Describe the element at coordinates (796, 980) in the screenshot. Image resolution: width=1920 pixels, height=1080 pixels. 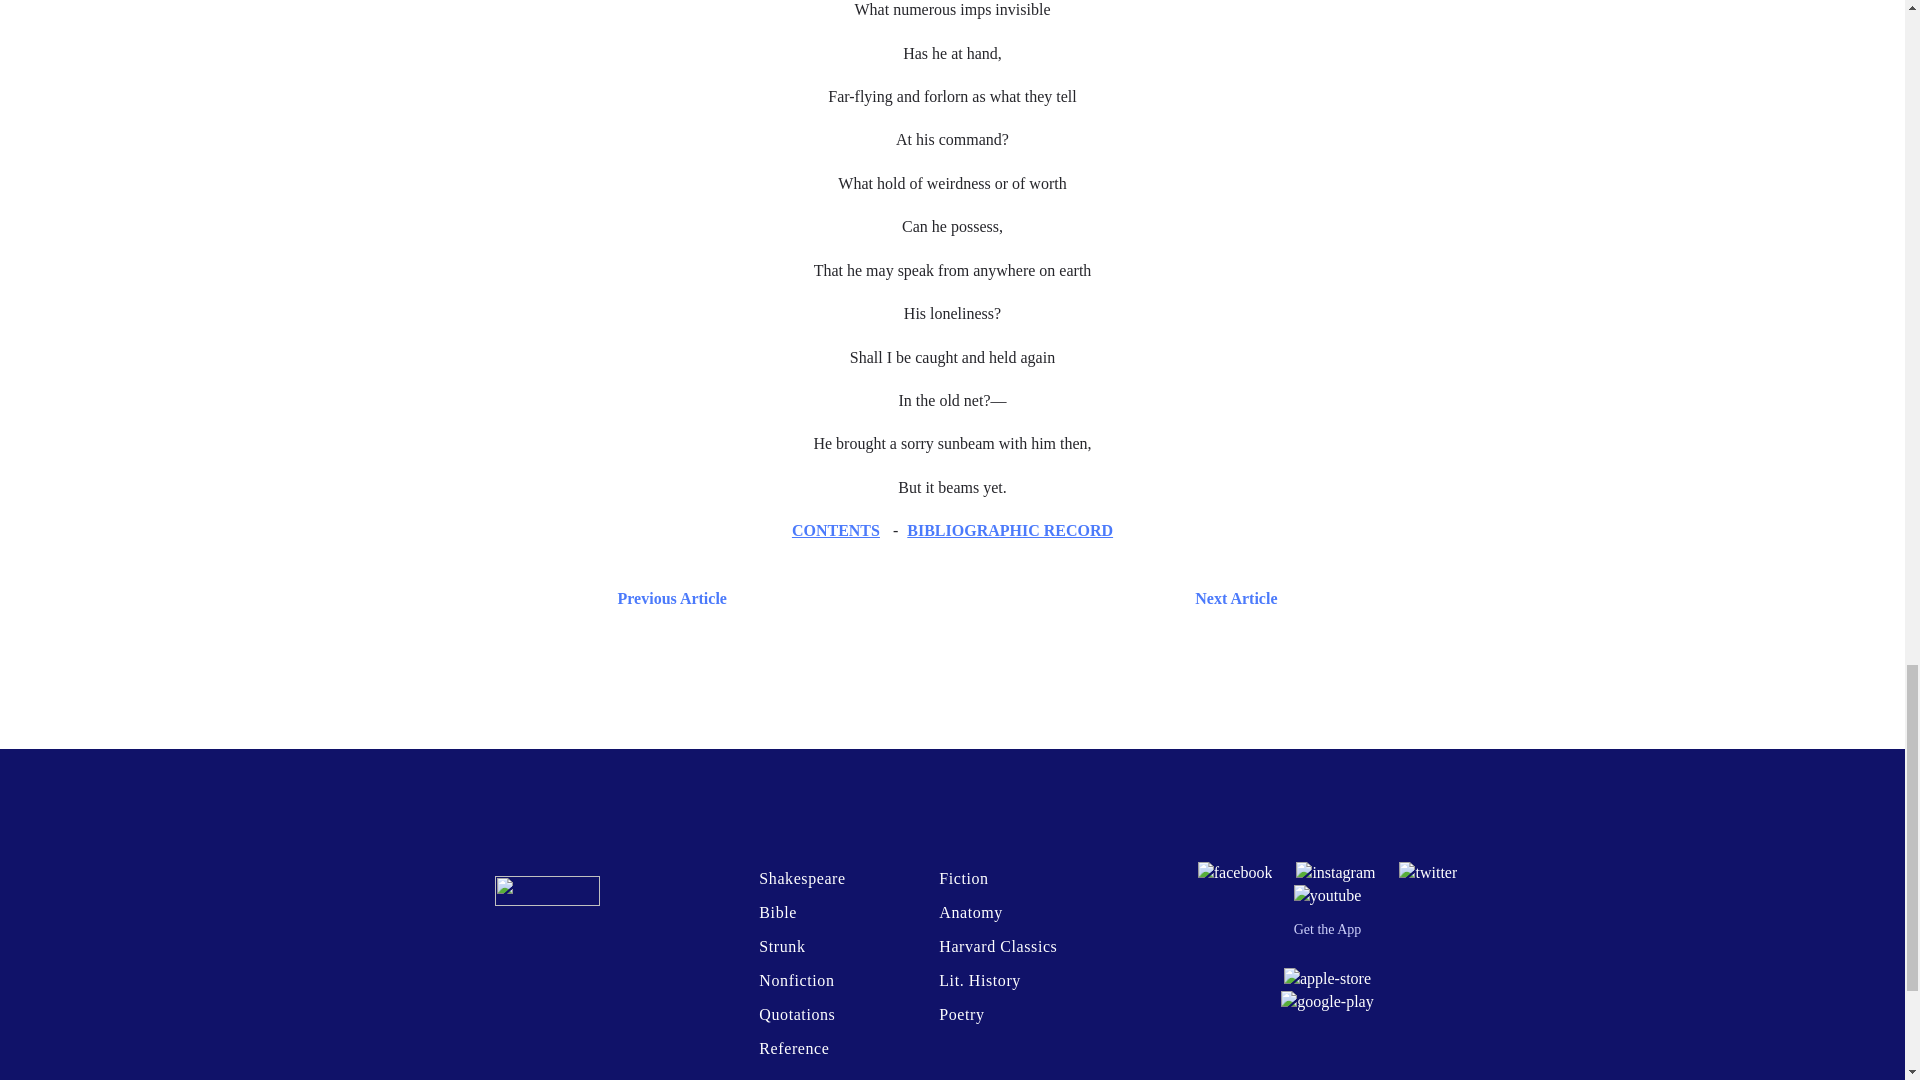
I see `Nonfiction` at that location.